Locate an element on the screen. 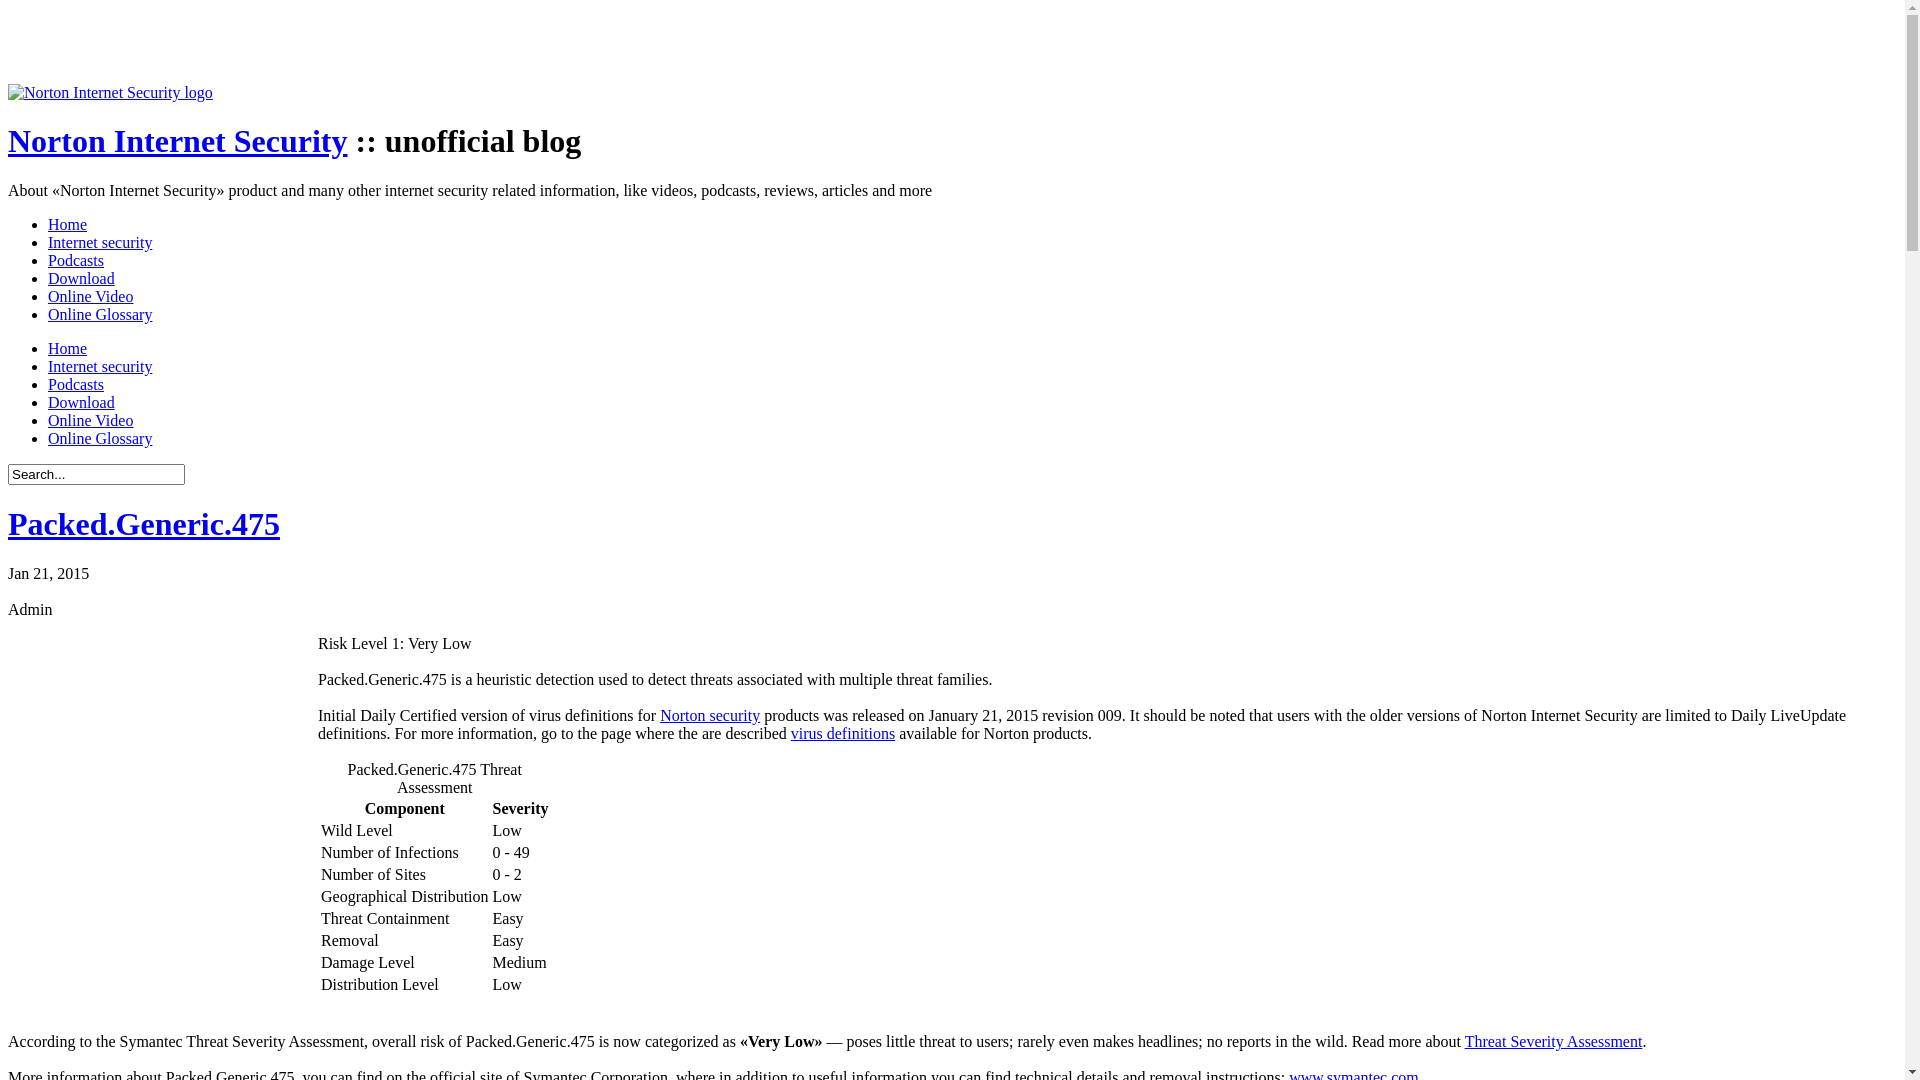 This screenshot has height=1080, width=1920. Download is located at coordinates (82, 278).